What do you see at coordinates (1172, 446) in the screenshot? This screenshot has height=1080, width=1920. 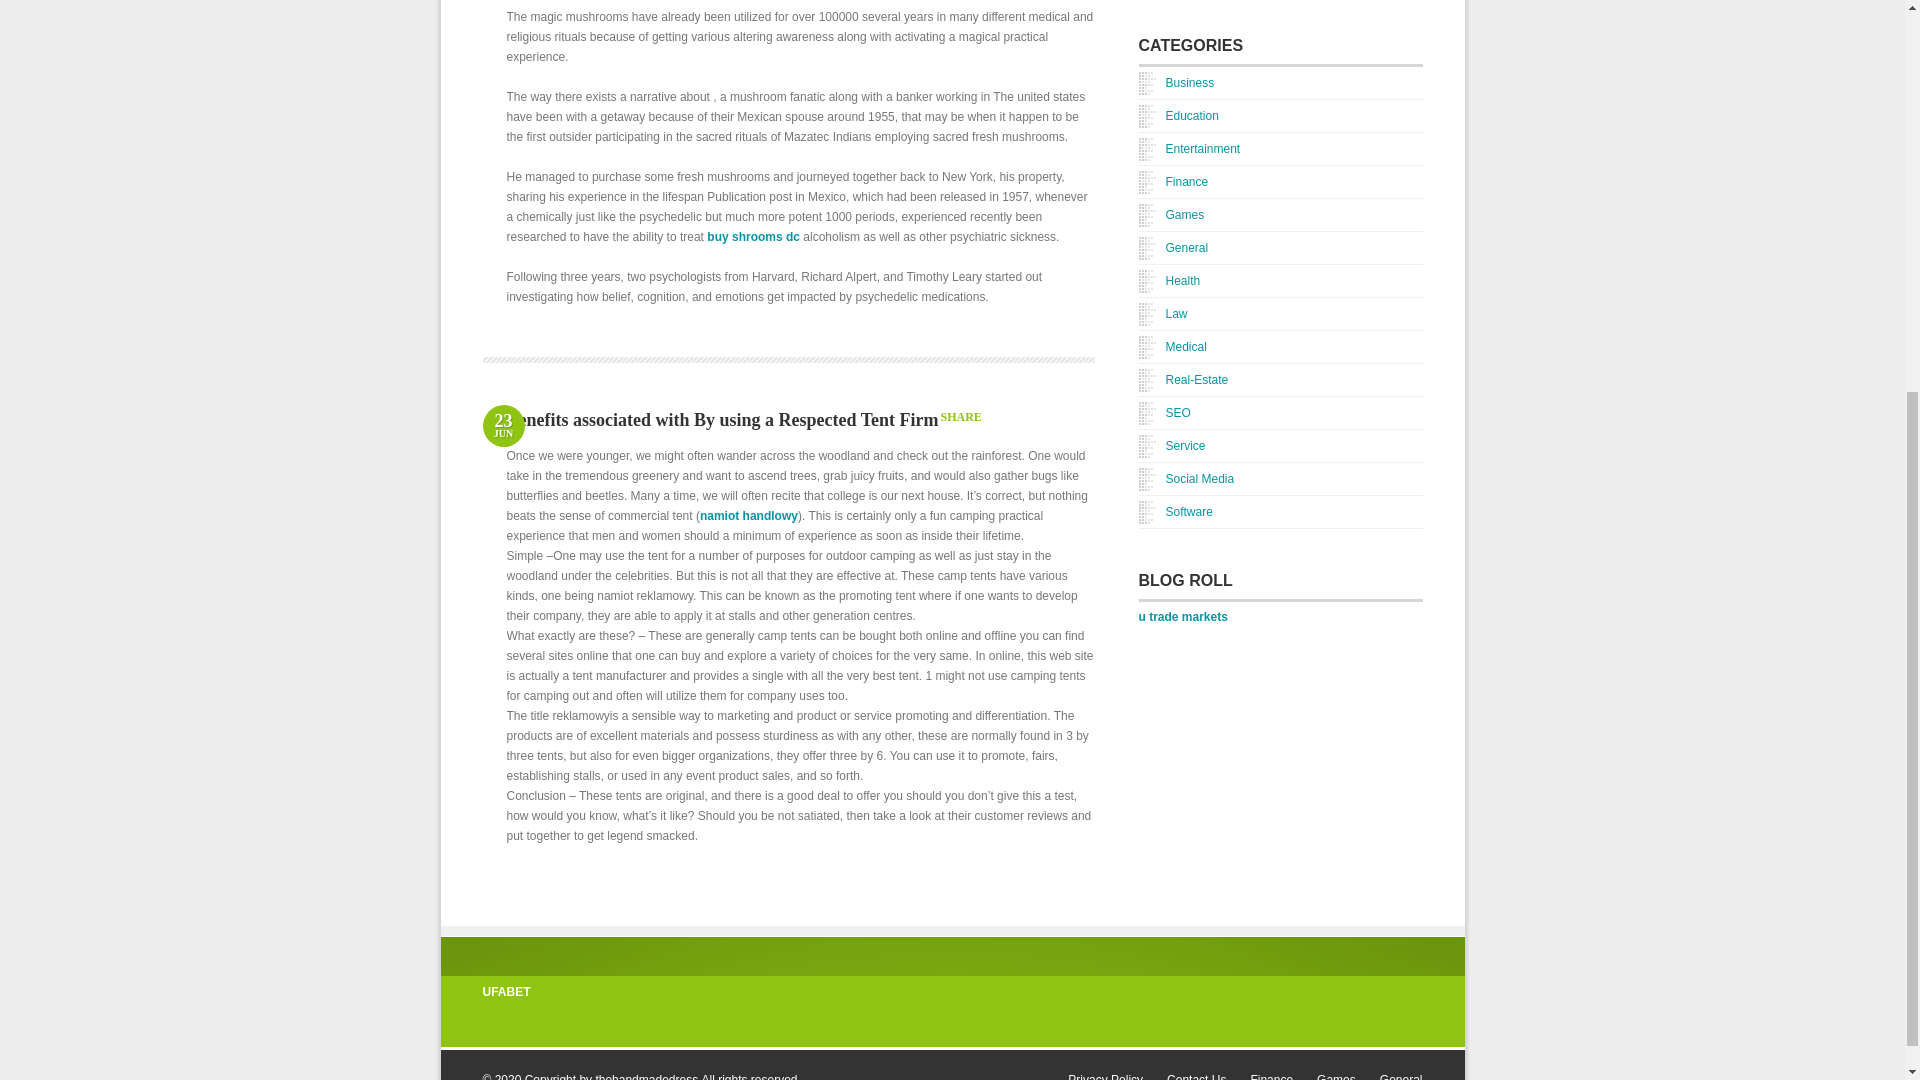 I see `Service` at bounding box center [1172, 446].